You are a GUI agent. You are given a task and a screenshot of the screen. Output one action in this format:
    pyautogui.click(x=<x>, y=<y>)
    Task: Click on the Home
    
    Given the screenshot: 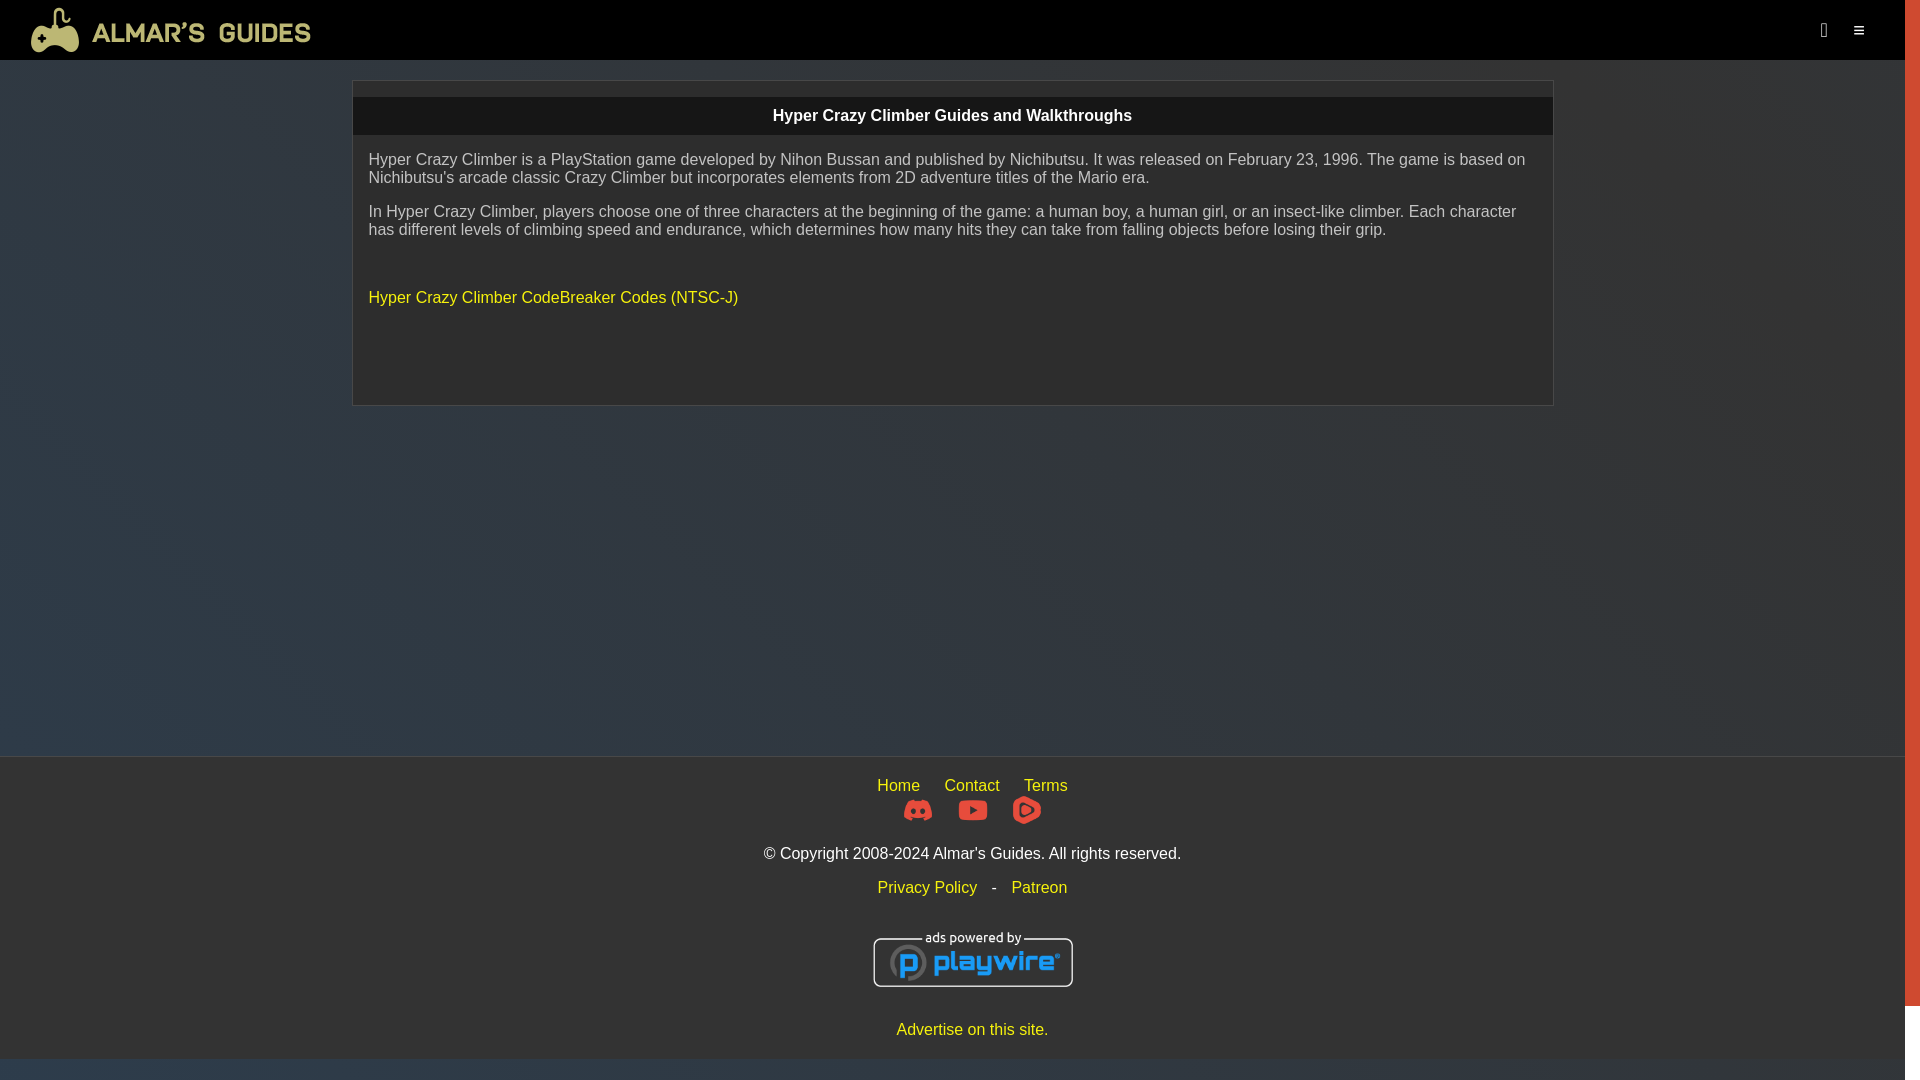 What is the action you would take?
    pyautogui.click(x=898, y=784)
    